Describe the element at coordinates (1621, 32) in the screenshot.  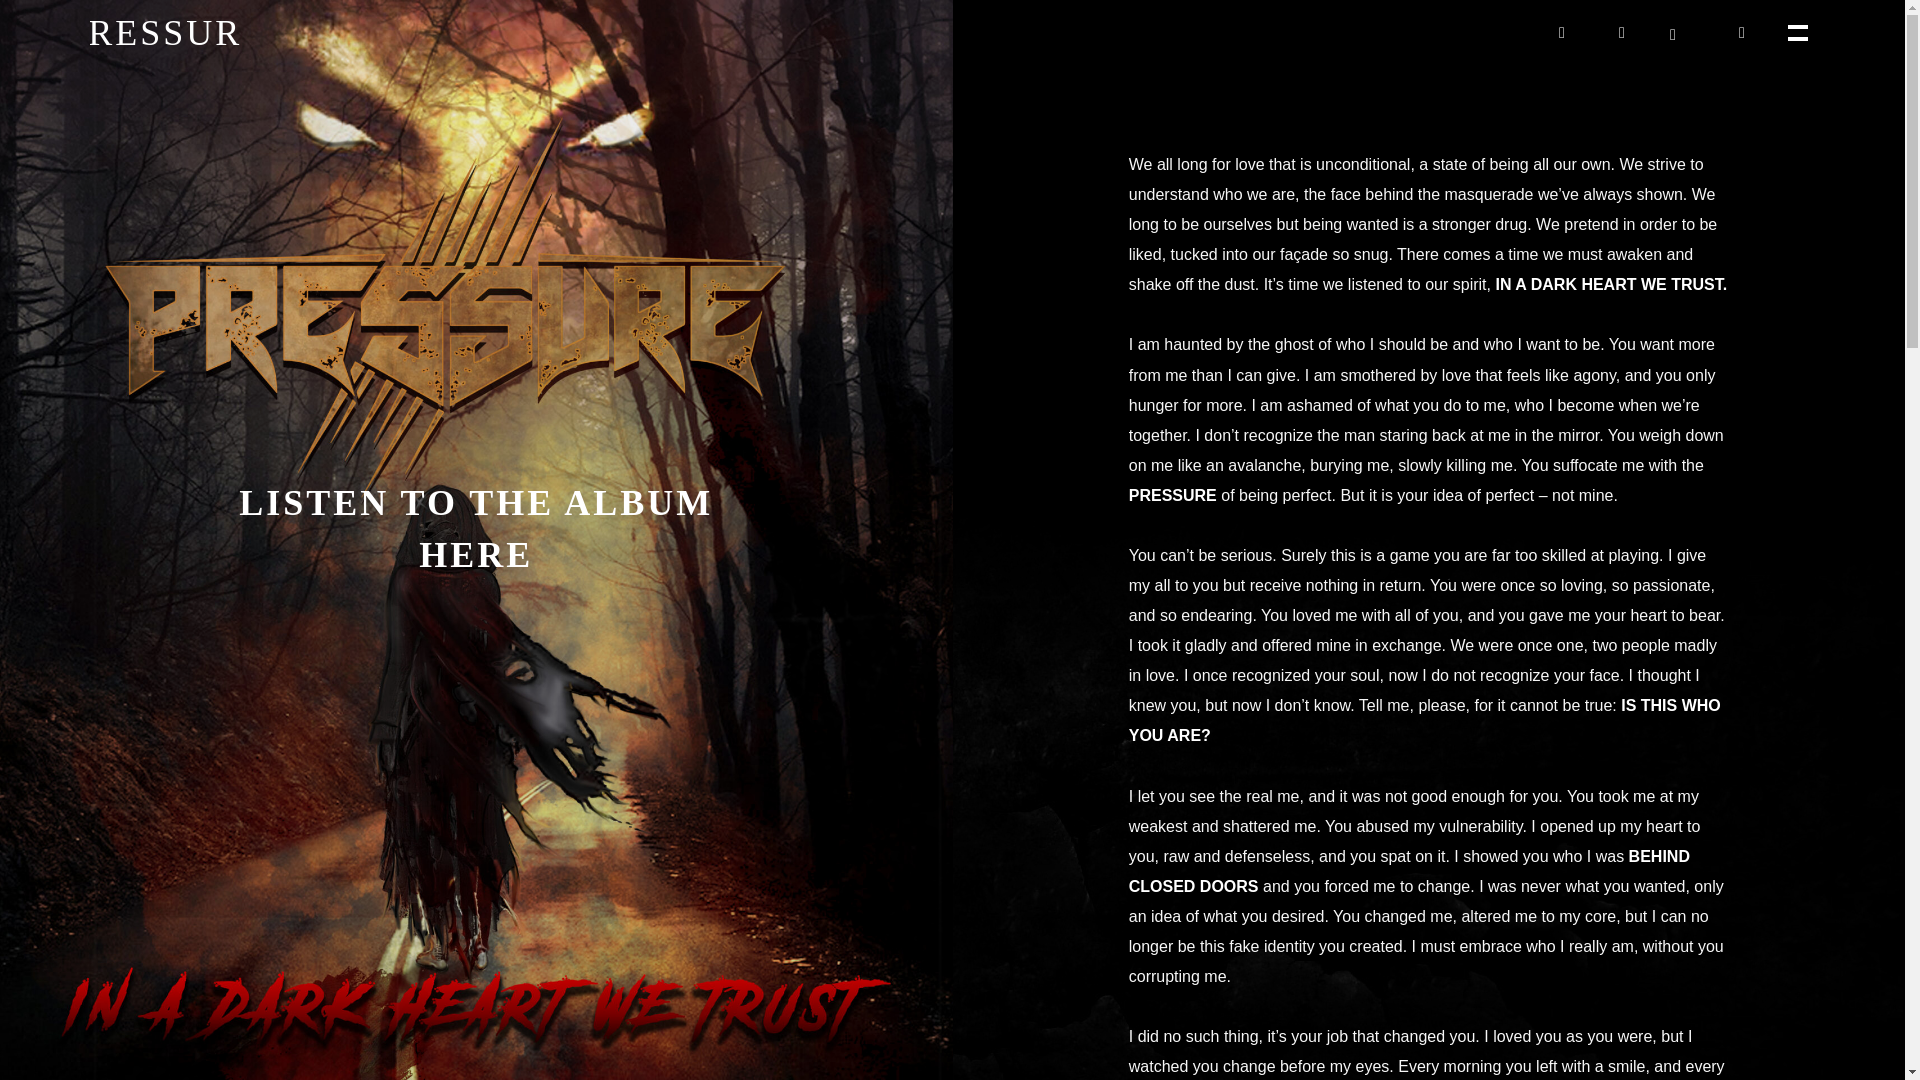
I see `instagram` at that location.